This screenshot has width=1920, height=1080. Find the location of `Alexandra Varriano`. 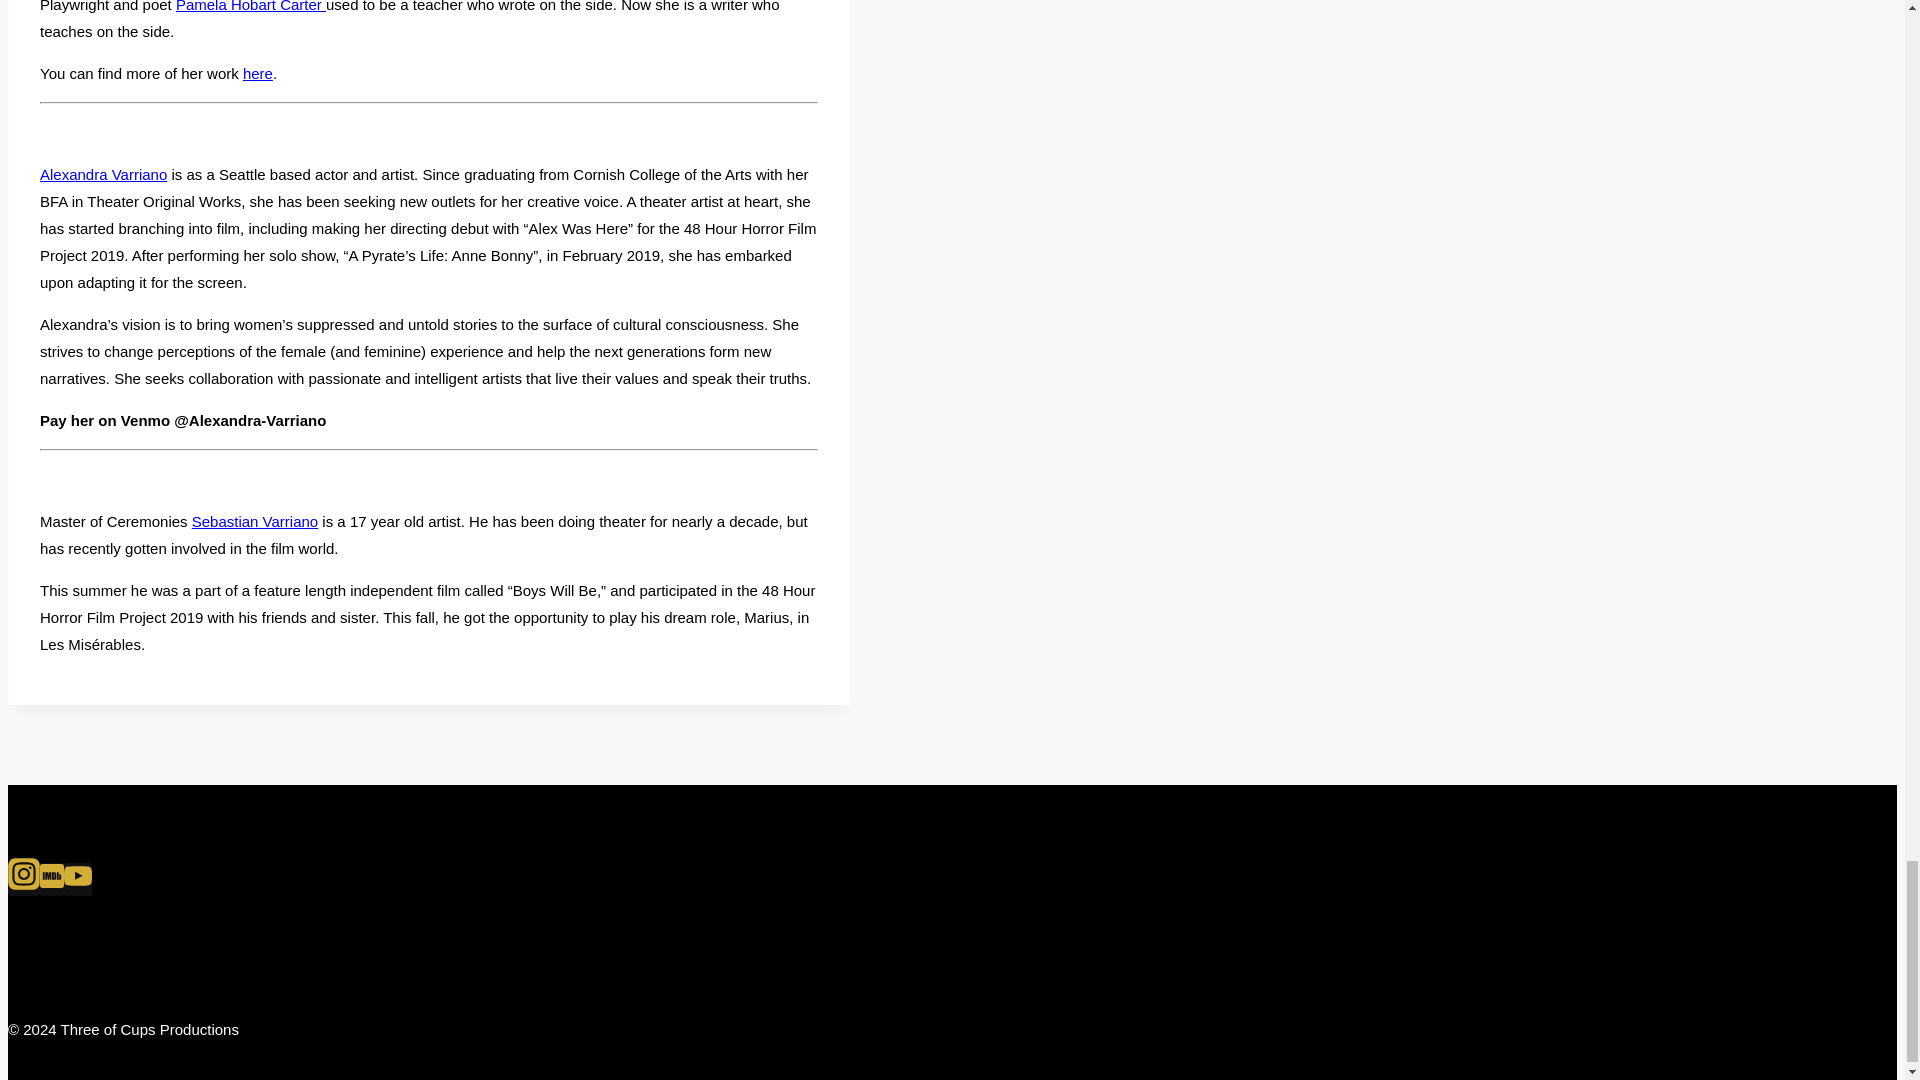

Alexandra Varriano is located at coordinates (104, 174).